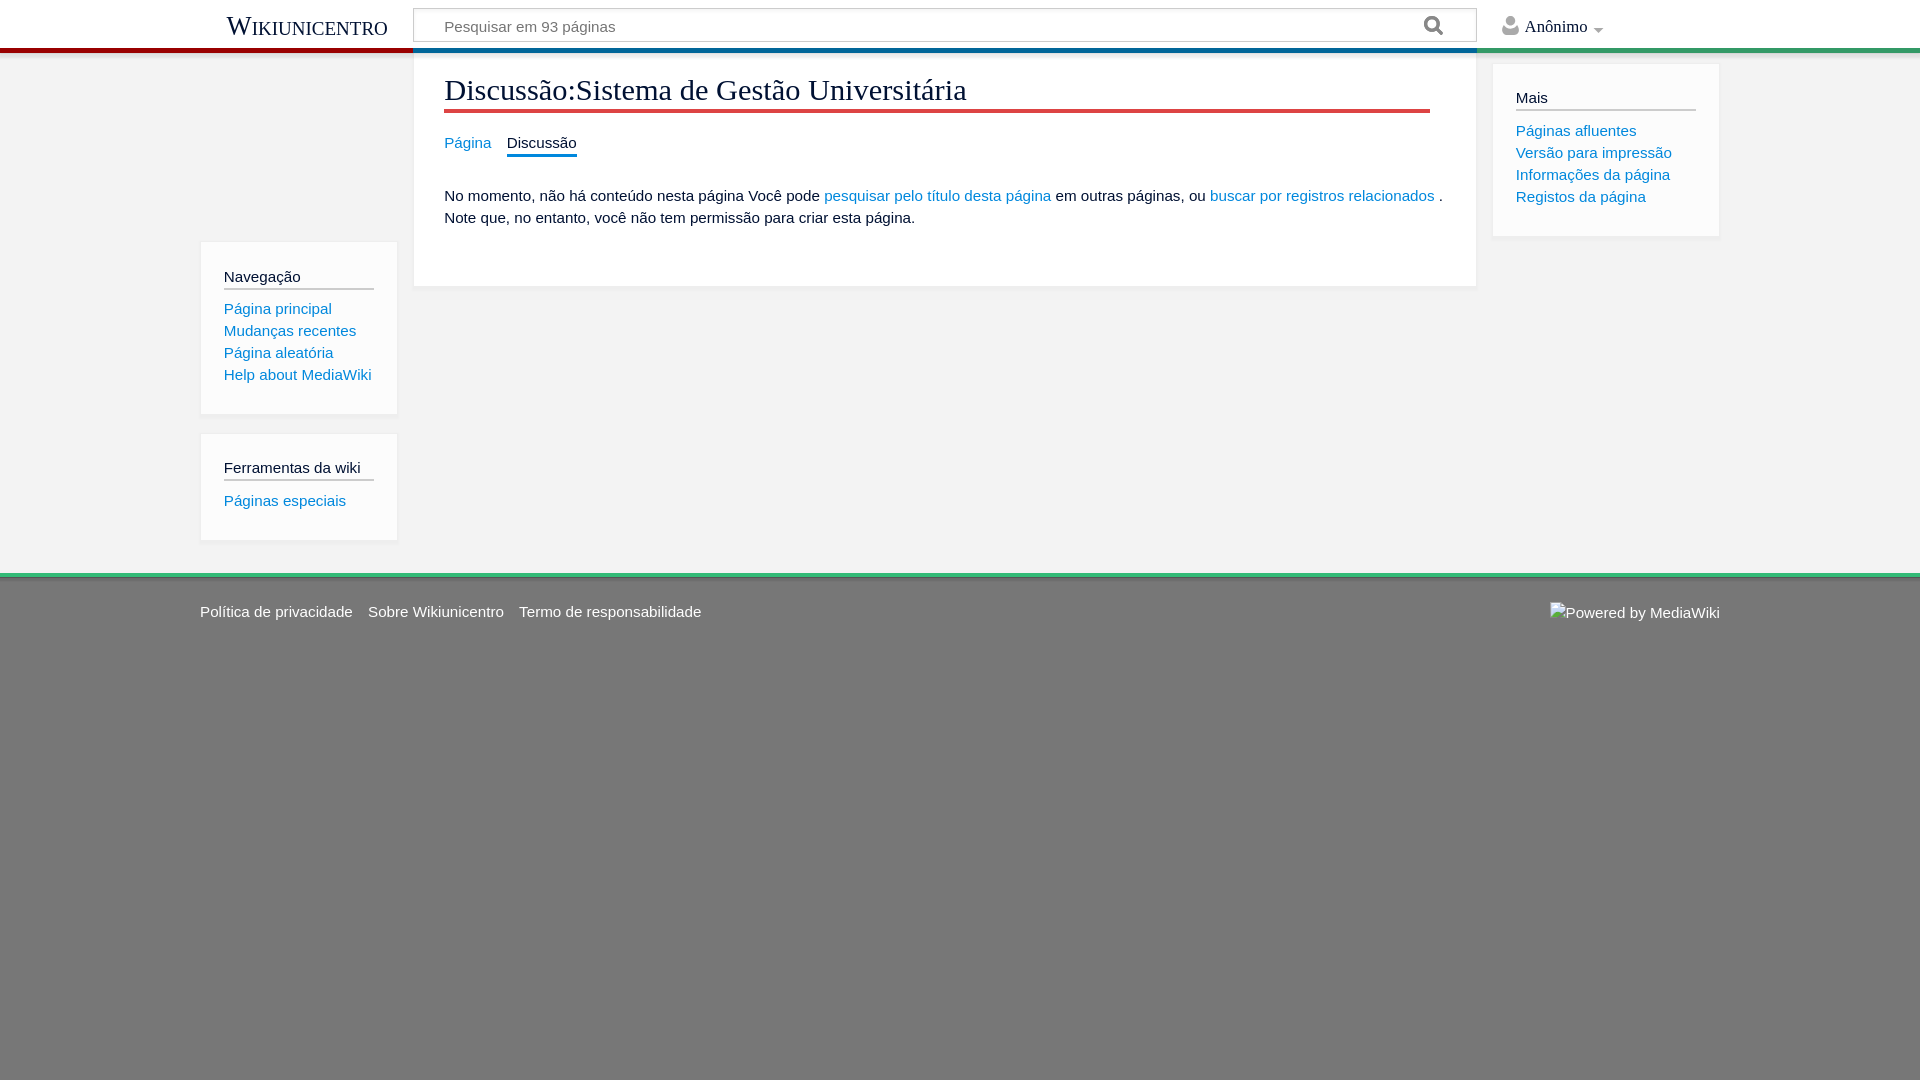 The width and height of the screenshot is (1920, 1080). What do you see at coordinates (298, 374) in the screenshot?
I see `Help about MediaWiki` at bounding box center [298, 374].